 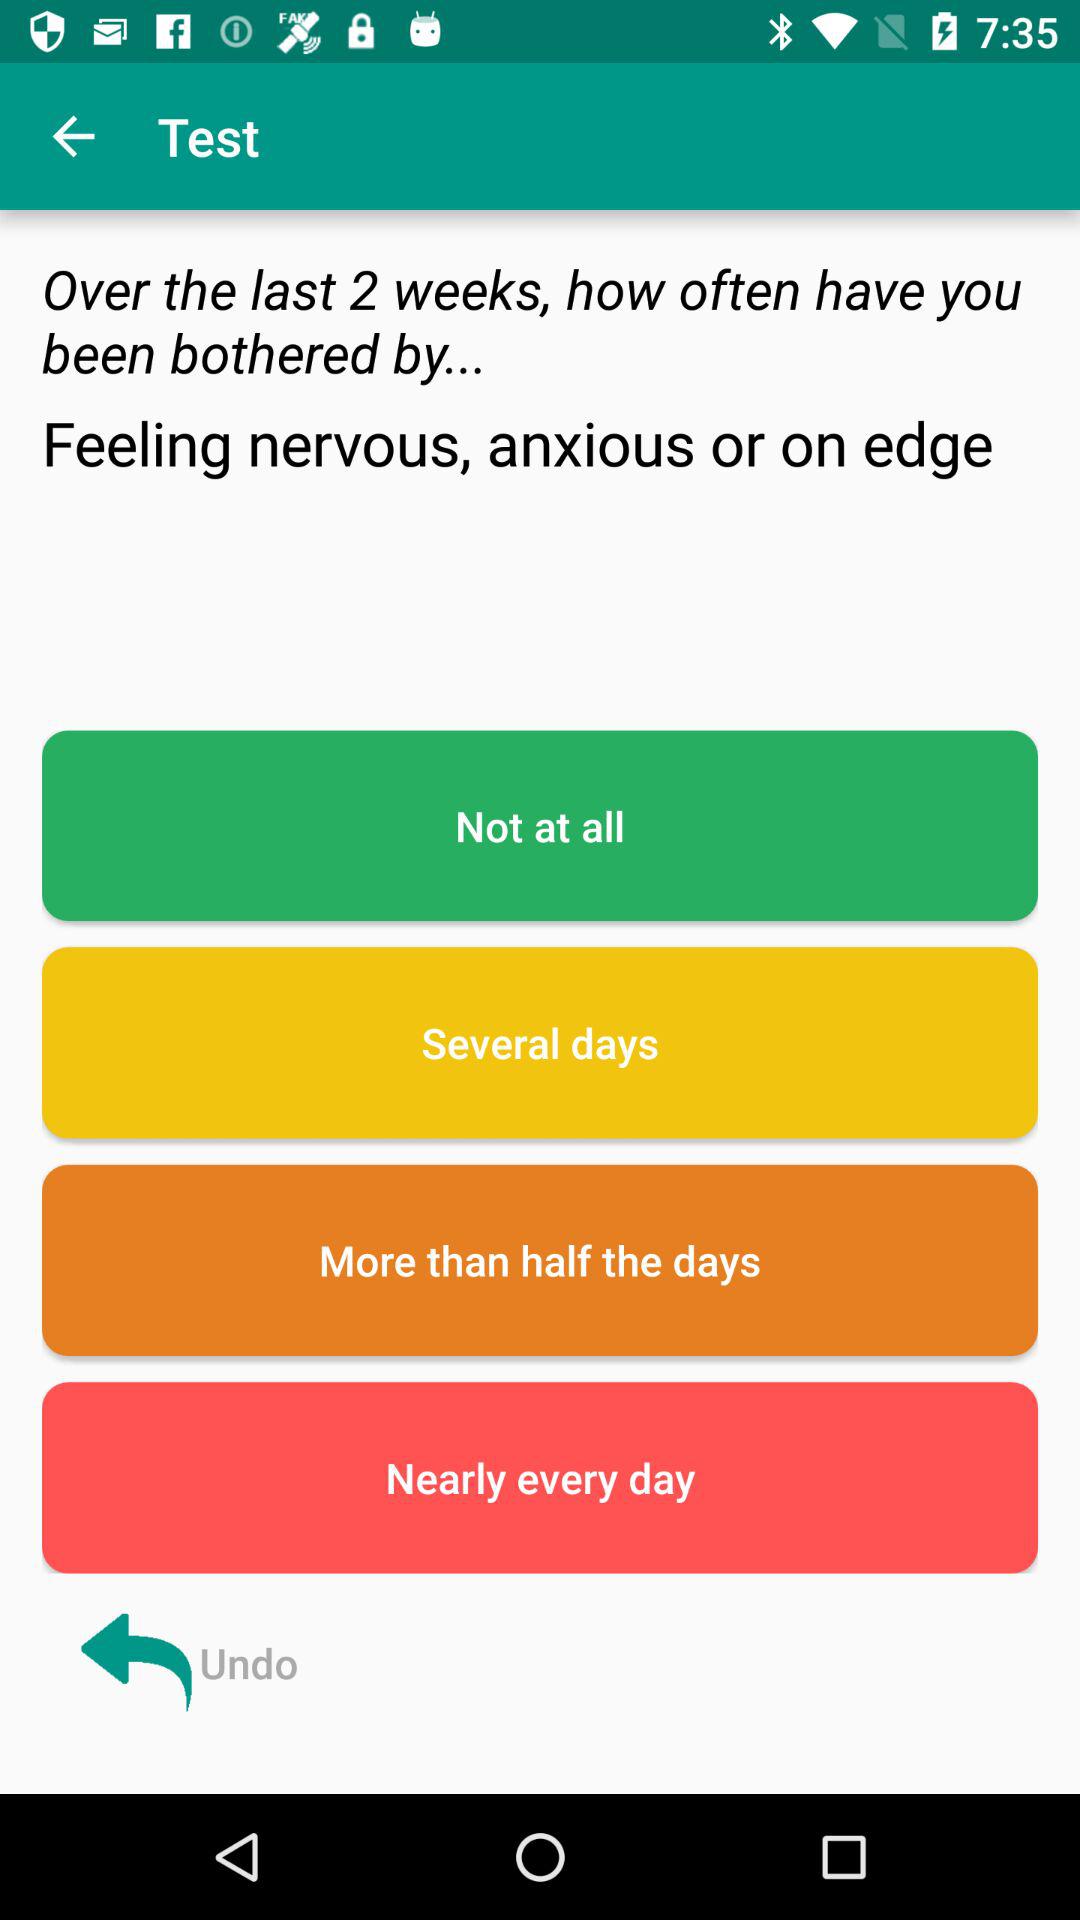 What do you see at coordinates (540, 1260) in the screenshot?
I see `launch more than half icon` at bounding box center [540, 1260].